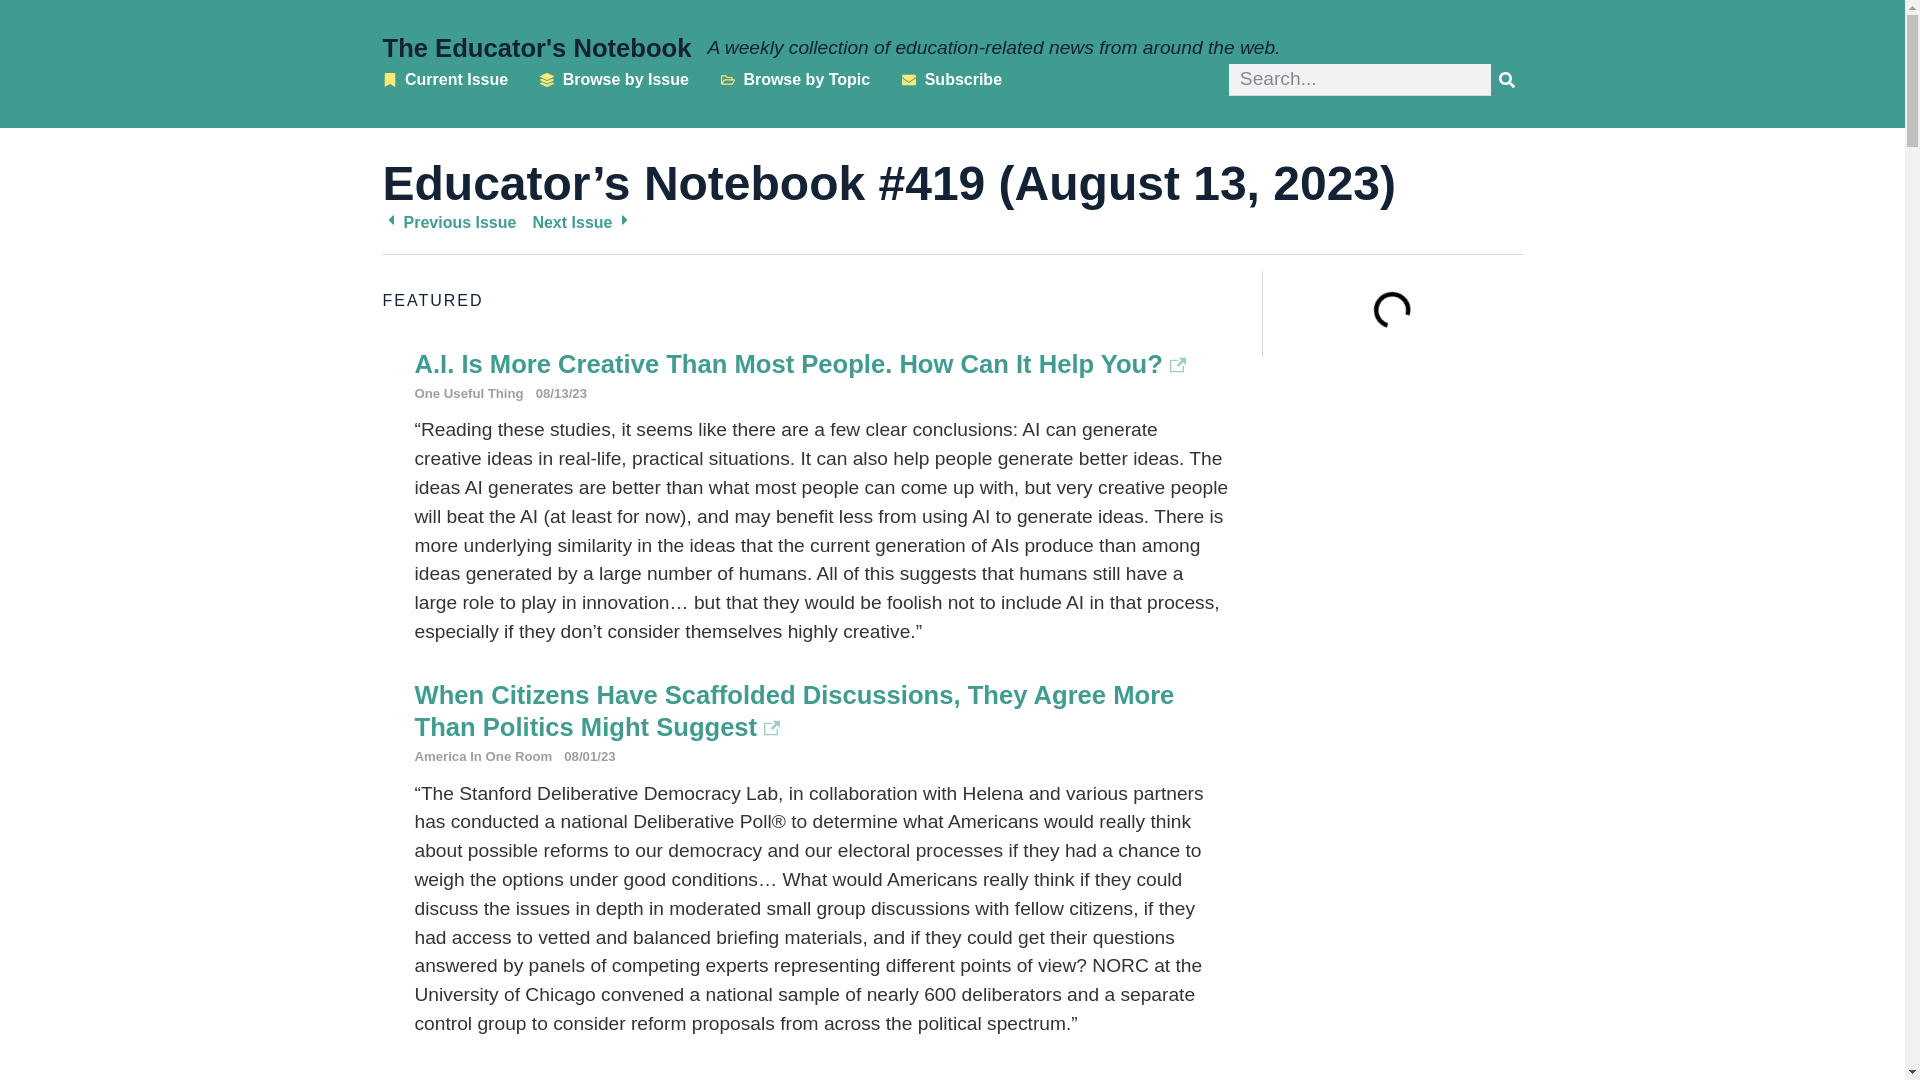  Describe the element at coordinates (952, 80) in the screenshot. I see `Subscribe` at that location.